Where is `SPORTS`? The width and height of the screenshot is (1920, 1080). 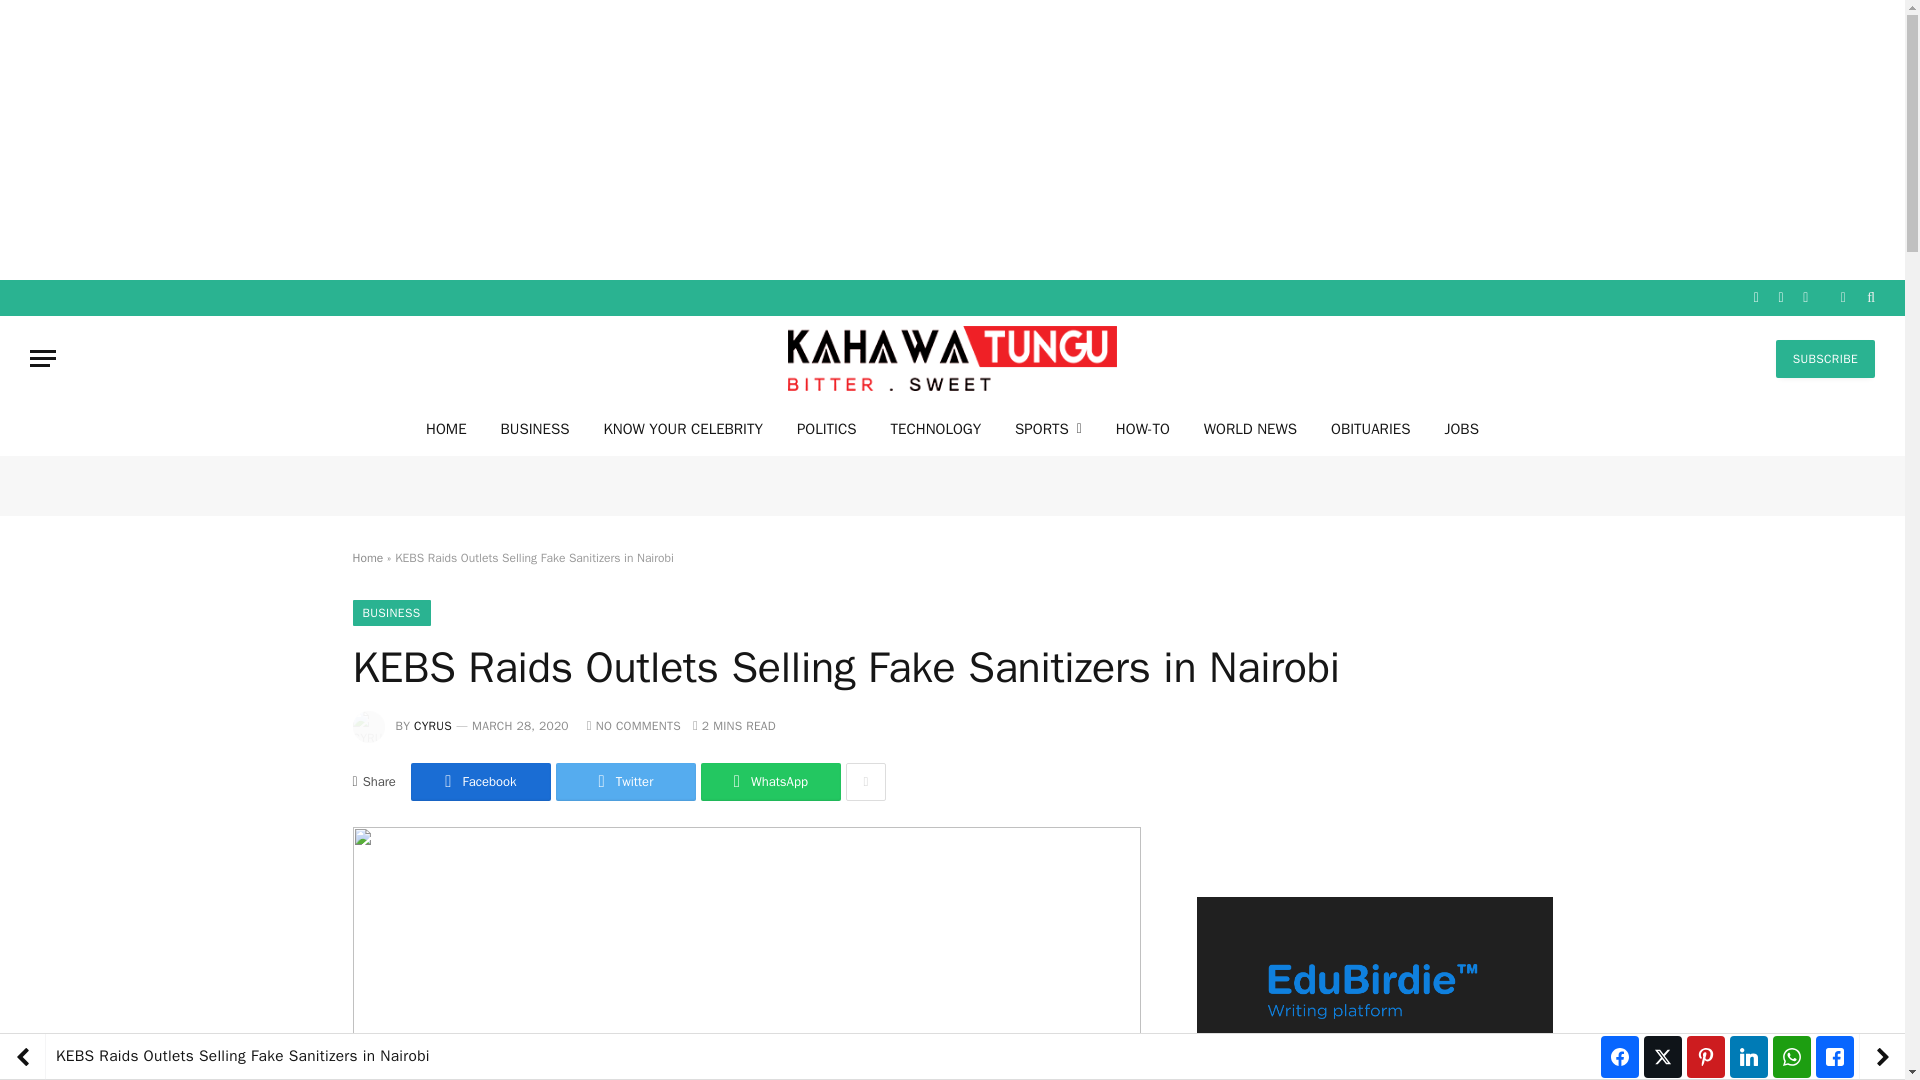 SPORTS is located at coordinates (1048, 428).